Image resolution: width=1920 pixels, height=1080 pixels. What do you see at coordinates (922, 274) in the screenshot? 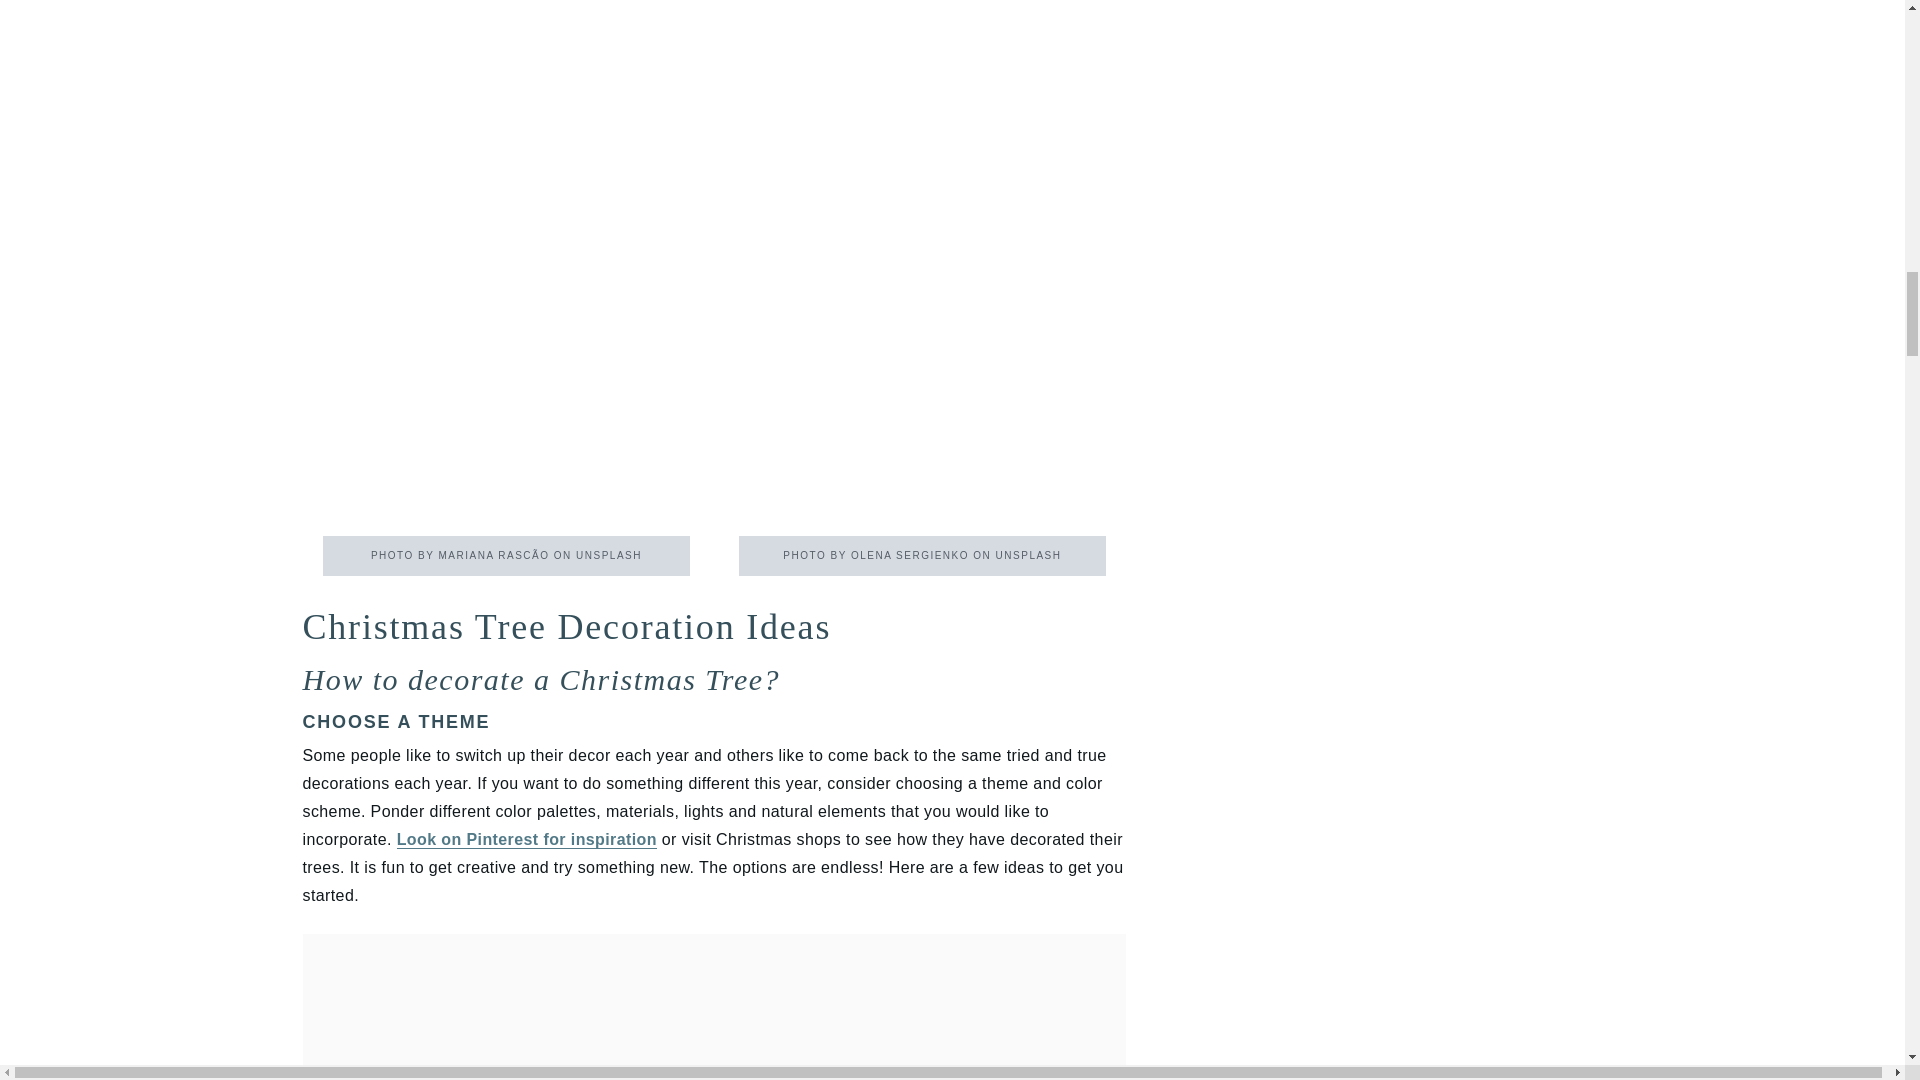
I see `Christmas Tree Decorating` at bounding box center [922, 274].